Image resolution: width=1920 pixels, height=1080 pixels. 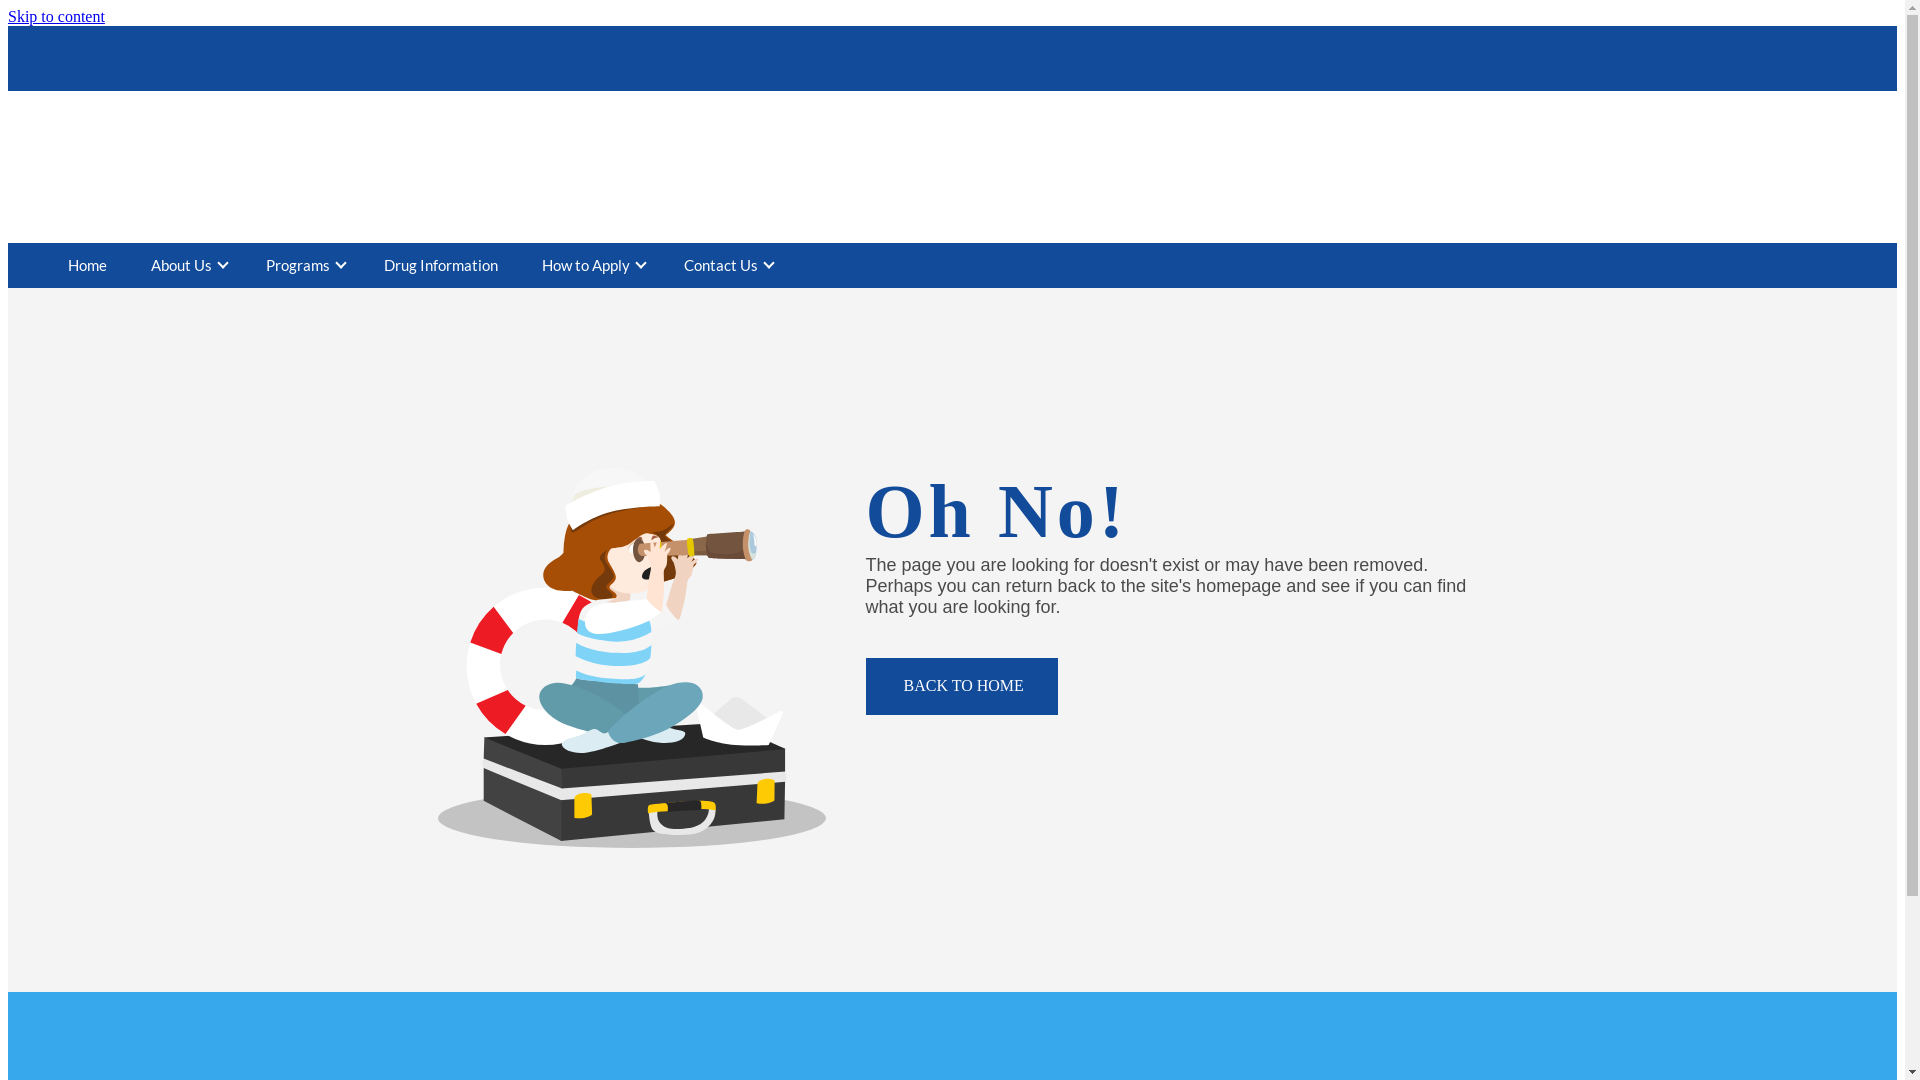 I want to click on Programs, so click(x=298, y=266).